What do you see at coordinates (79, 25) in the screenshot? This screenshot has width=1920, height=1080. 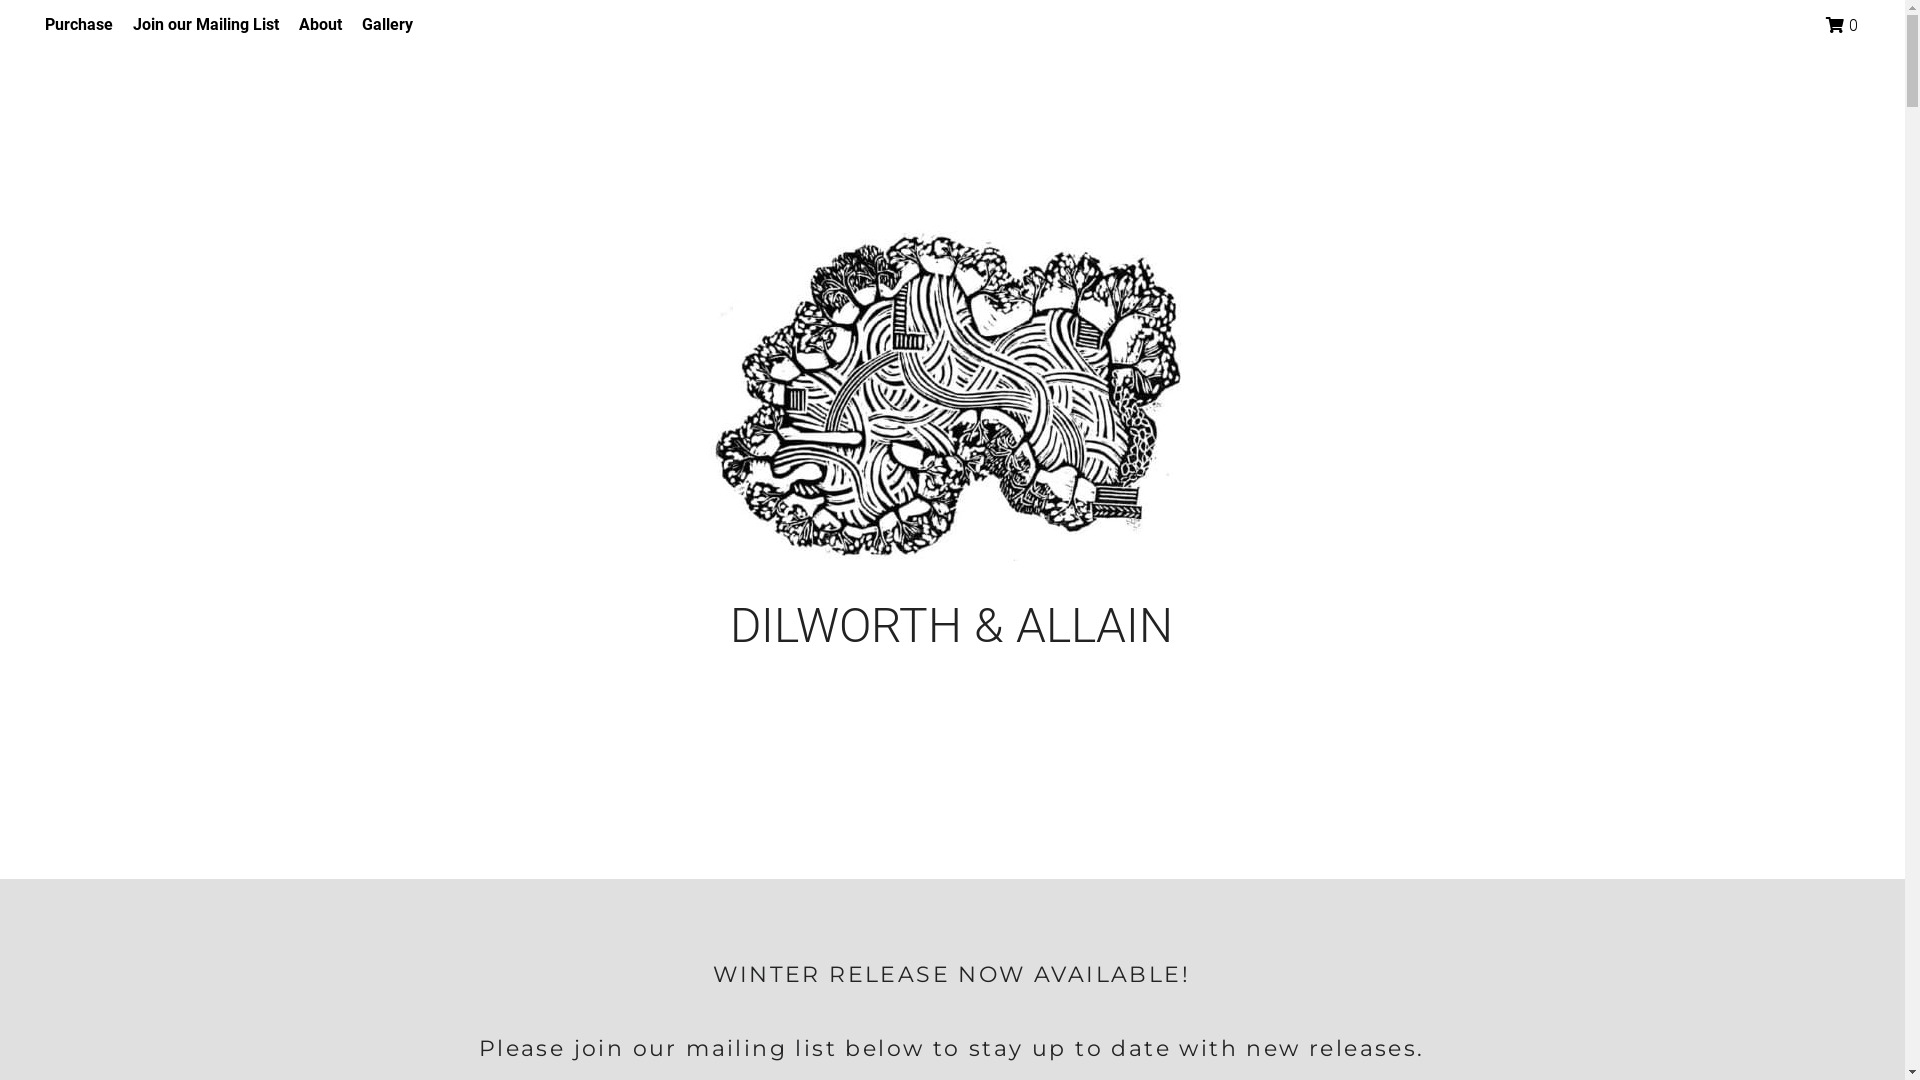 I see `Purchase` at bounding box center [79, 25].